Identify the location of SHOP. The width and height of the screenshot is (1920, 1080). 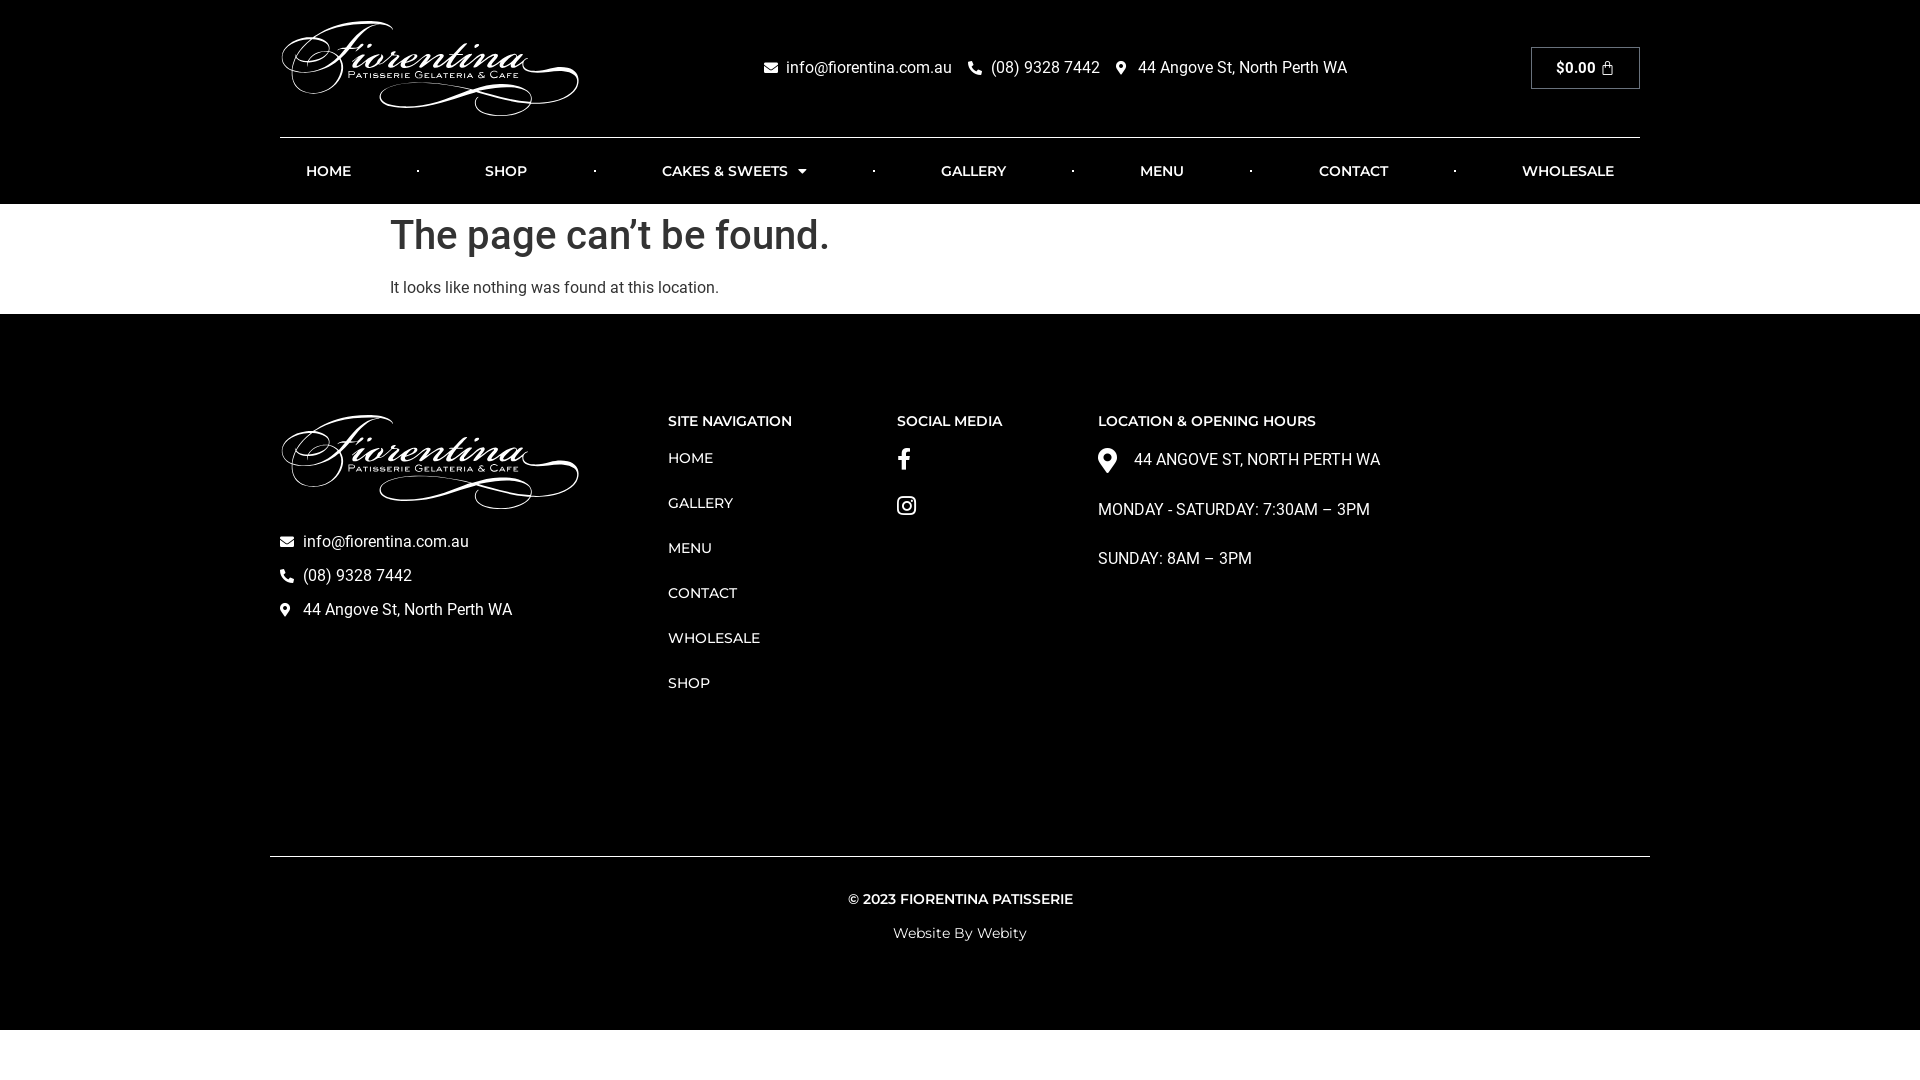
(506, 171).